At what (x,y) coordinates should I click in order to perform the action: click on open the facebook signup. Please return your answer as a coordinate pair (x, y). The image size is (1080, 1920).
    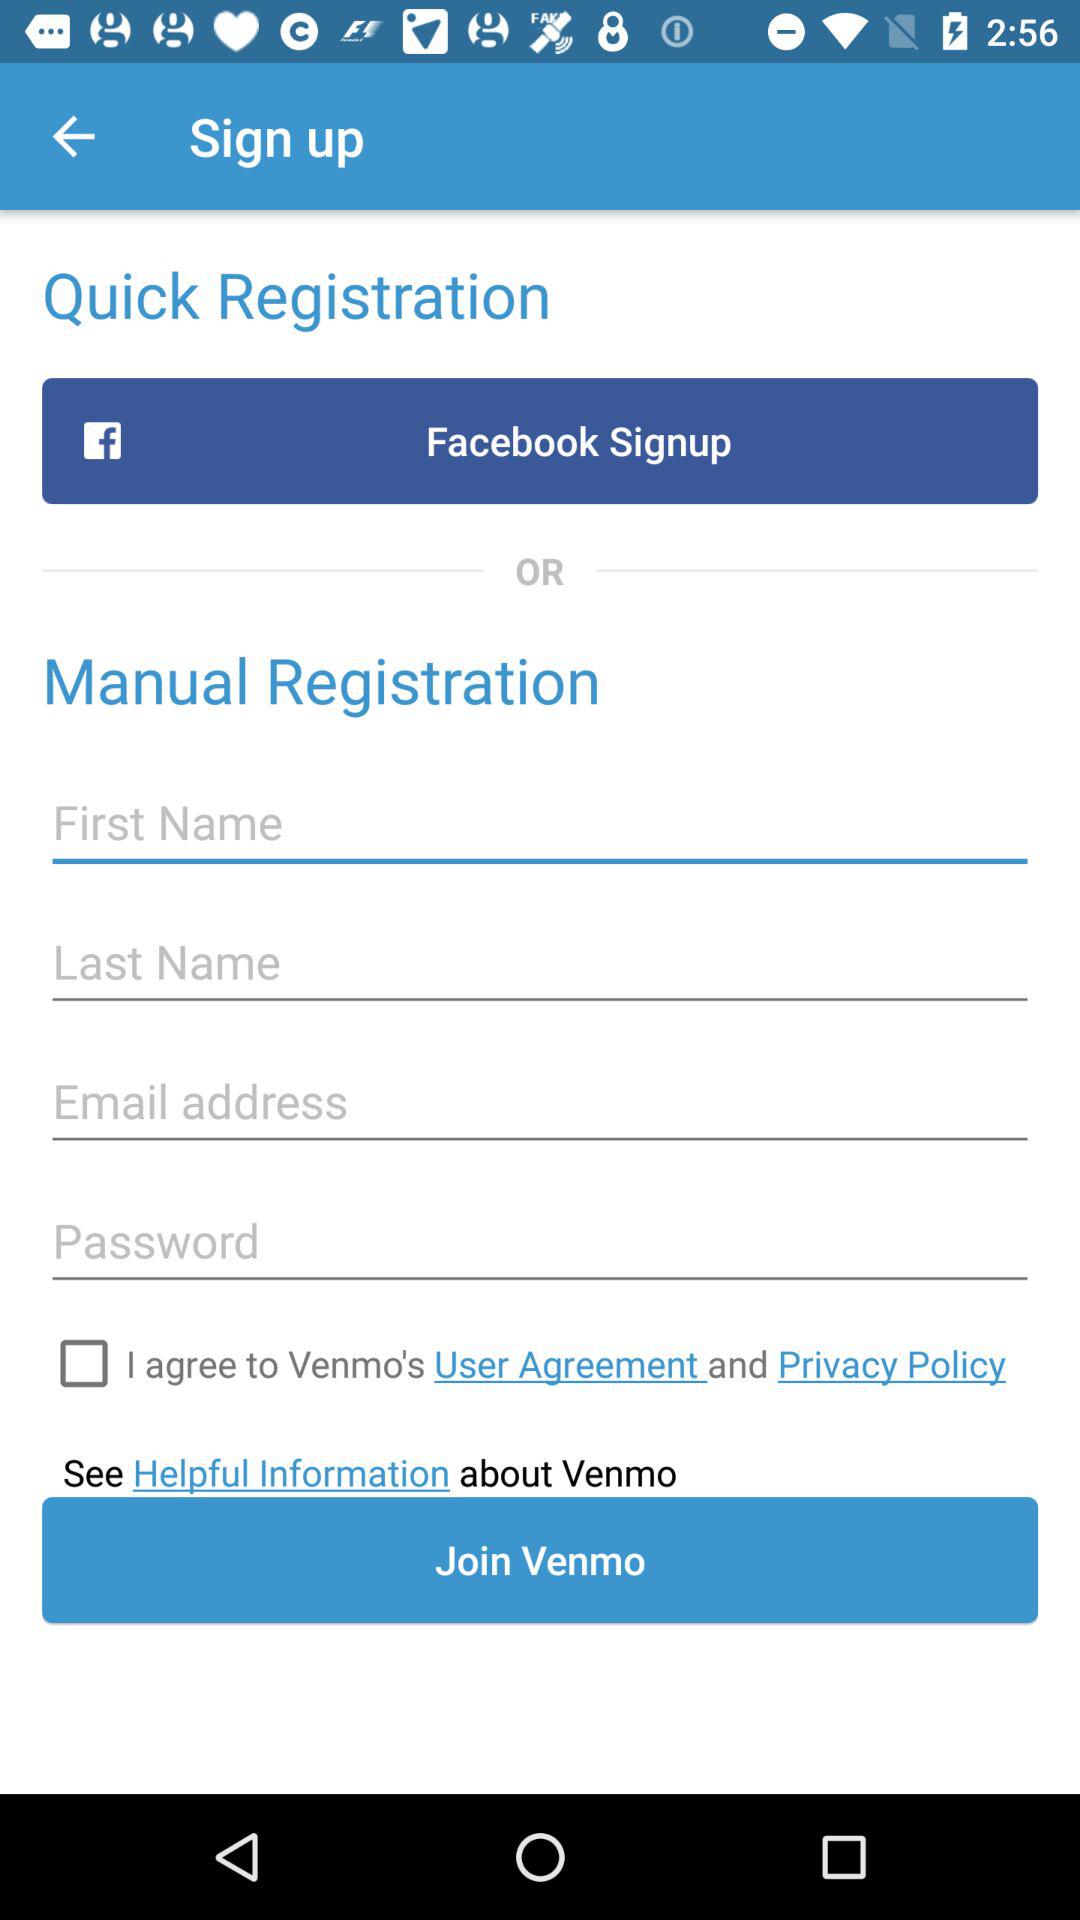
    Looking at the image, I should click on (540, 440).